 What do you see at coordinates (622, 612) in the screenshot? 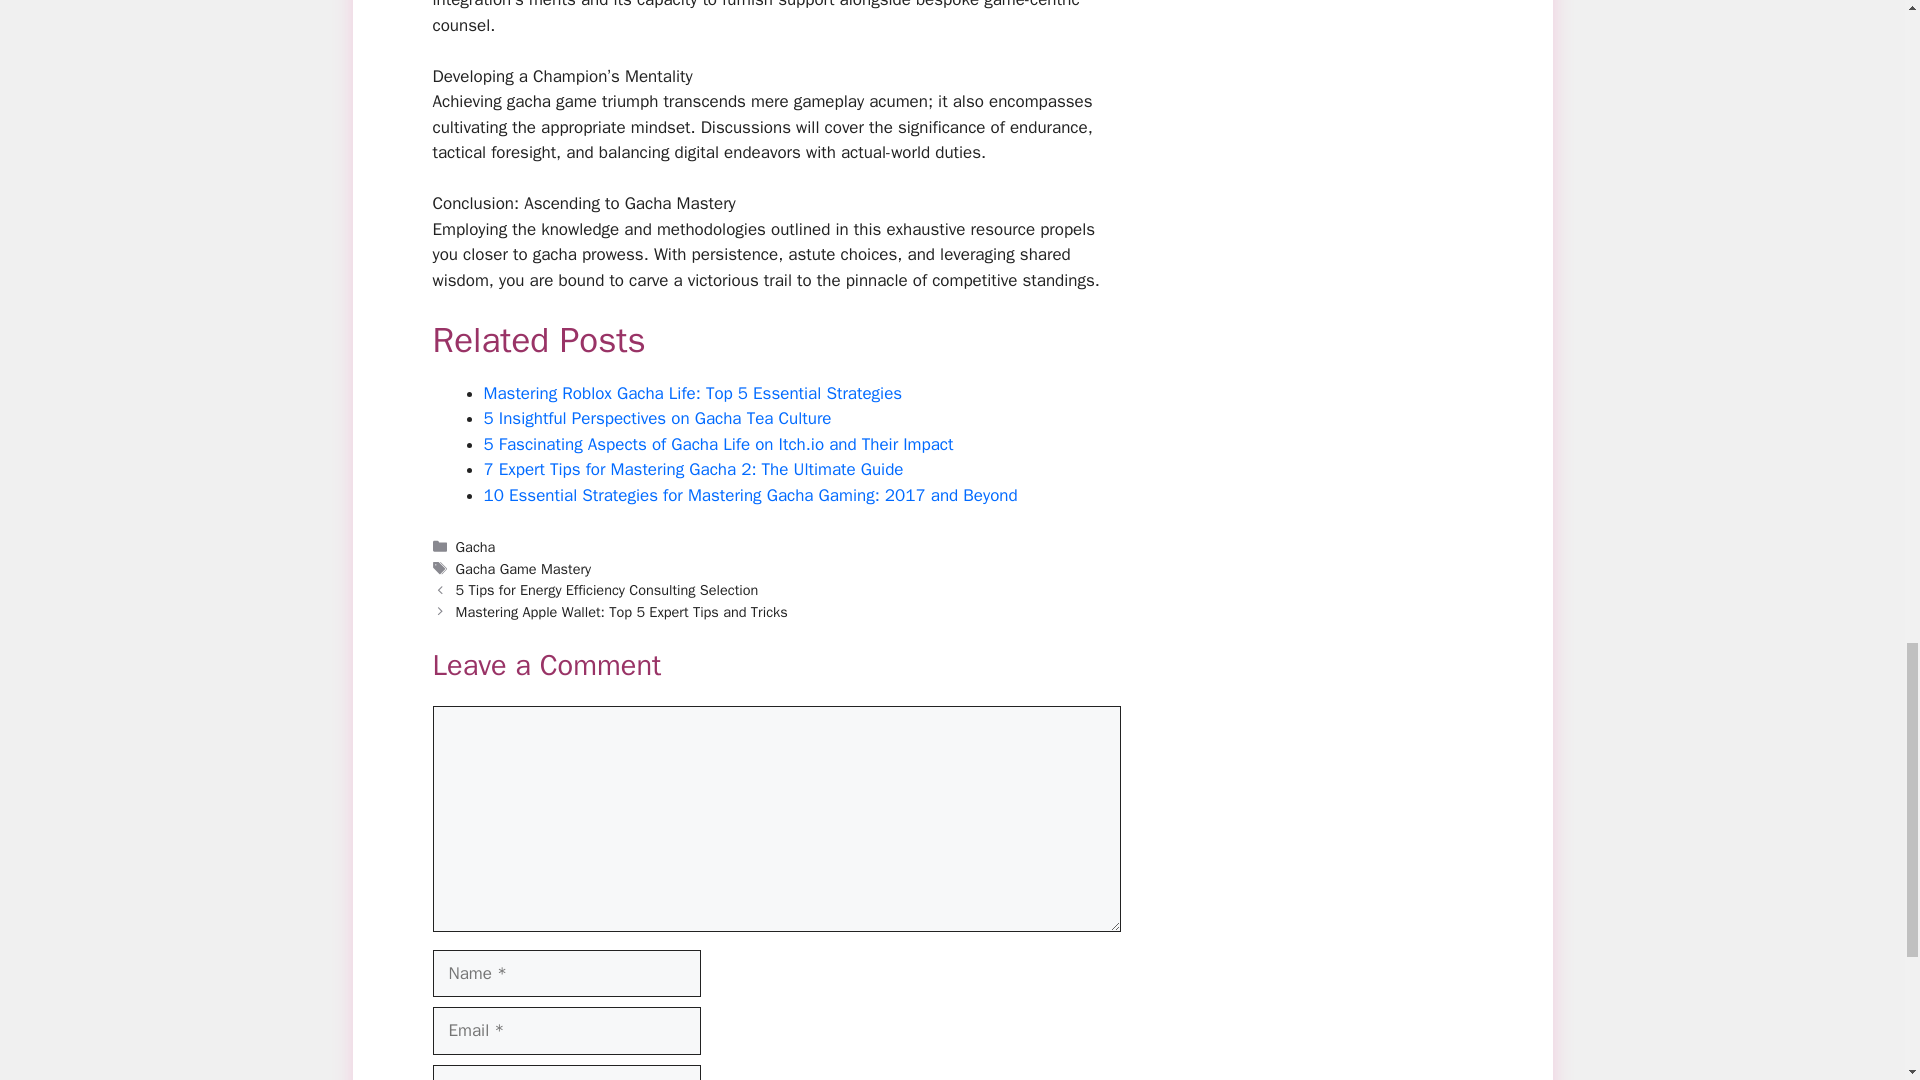
I see `Mastering Apple Wallet: Top 5 Expert Tips and Tricks` at bounding box center [622, 612].